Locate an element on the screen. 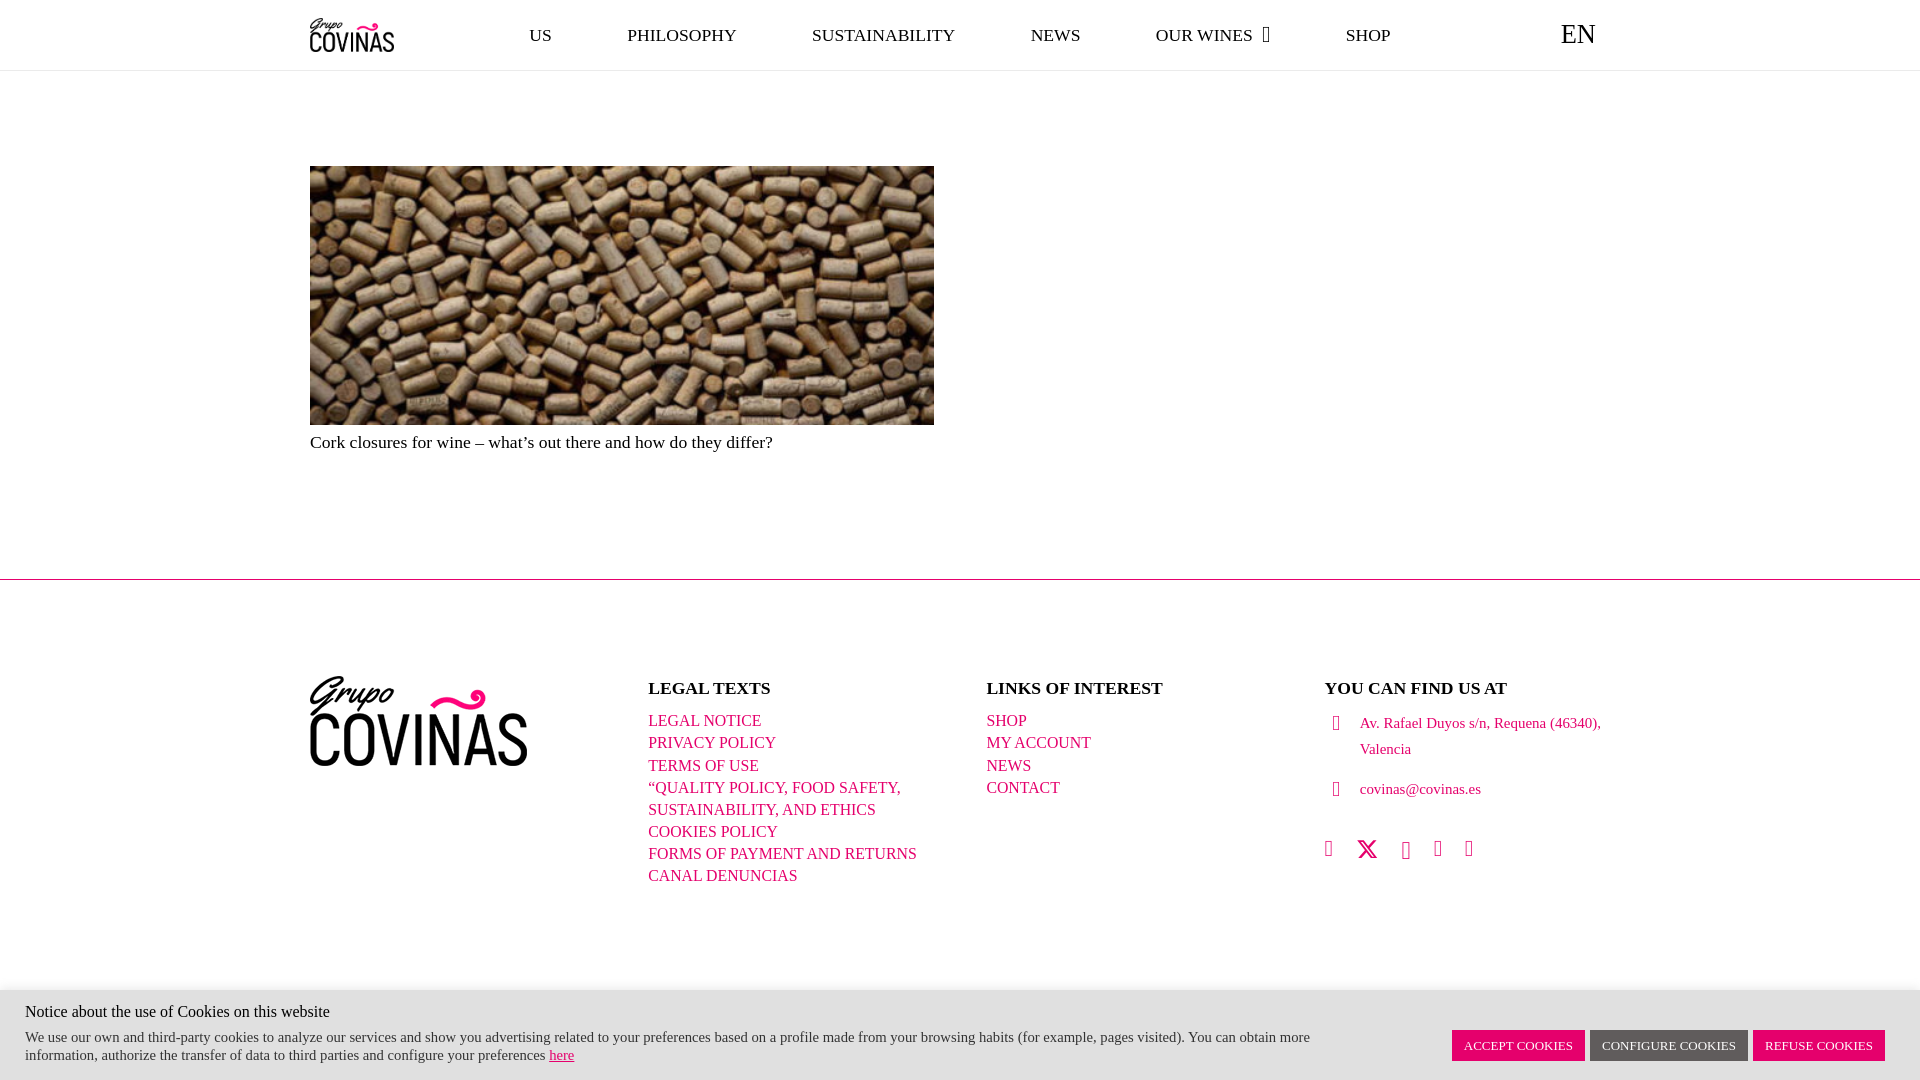 The height and width of the screenshot is (1080, 1920). CANAL DENUNCIAS is located at coordinates (722, 876).